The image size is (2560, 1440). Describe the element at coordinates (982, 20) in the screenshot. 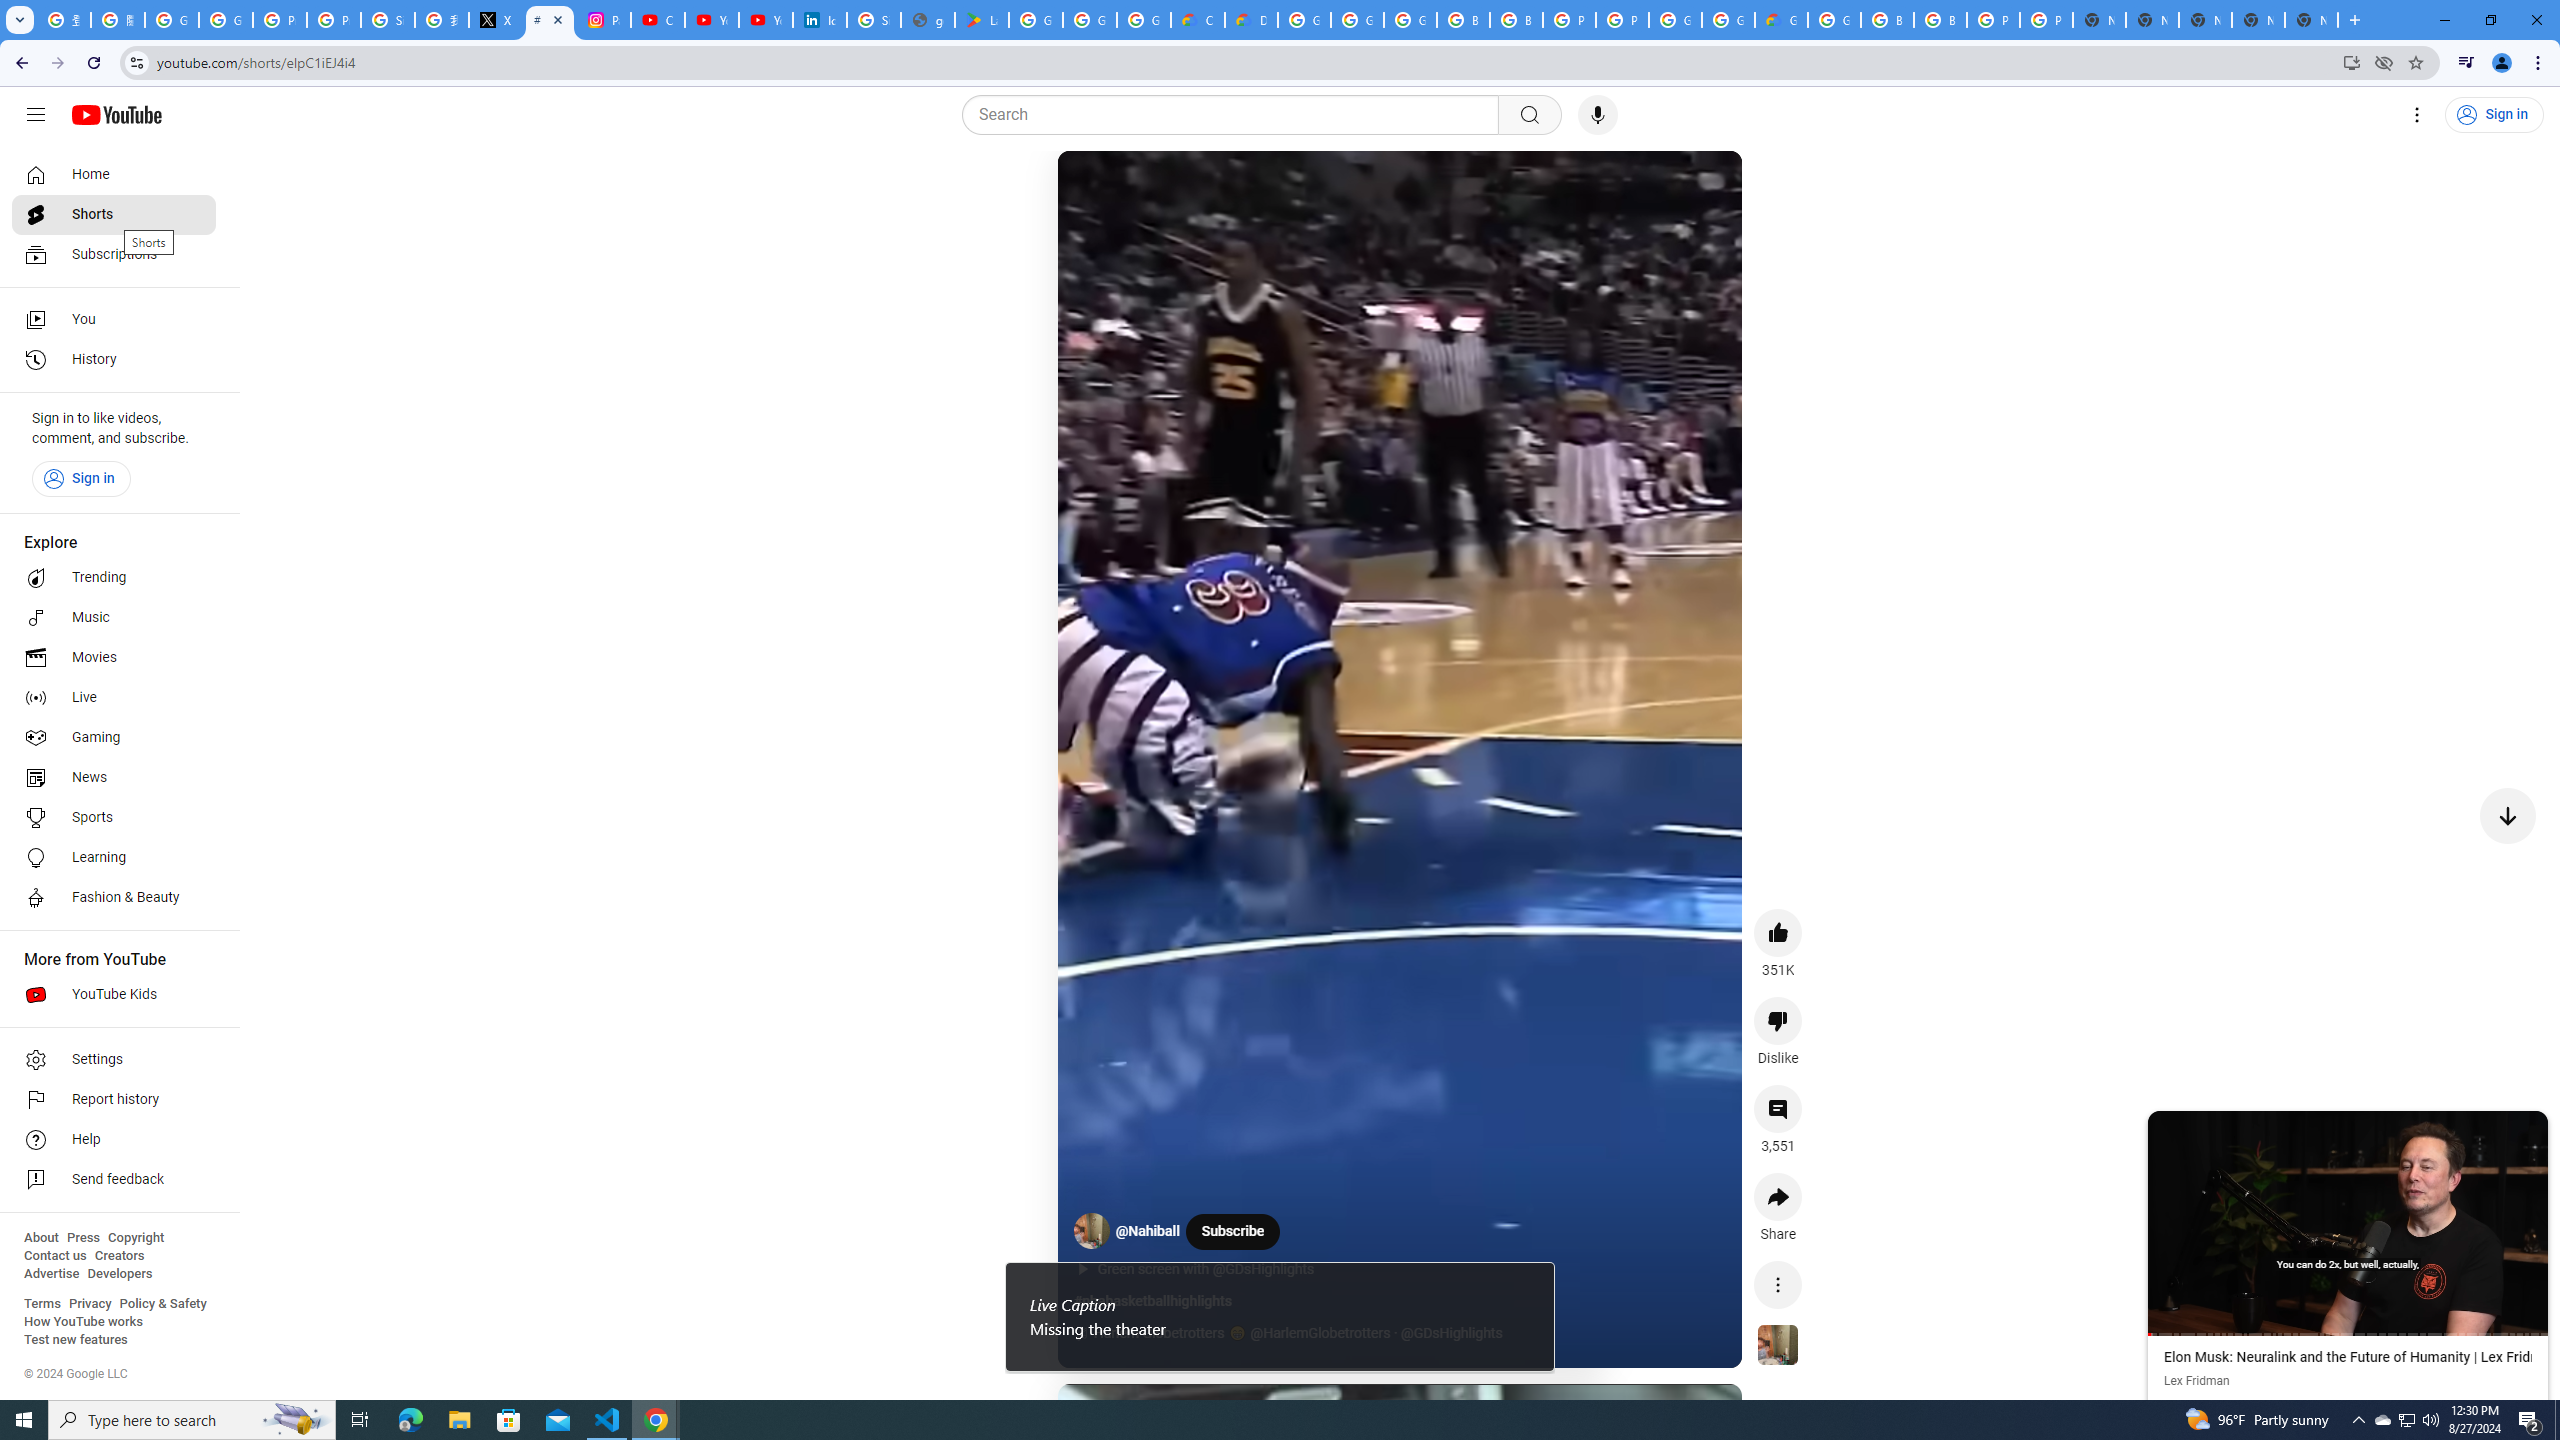

I see `Last Shelter: Survival - Apps on Google Play` at that location.